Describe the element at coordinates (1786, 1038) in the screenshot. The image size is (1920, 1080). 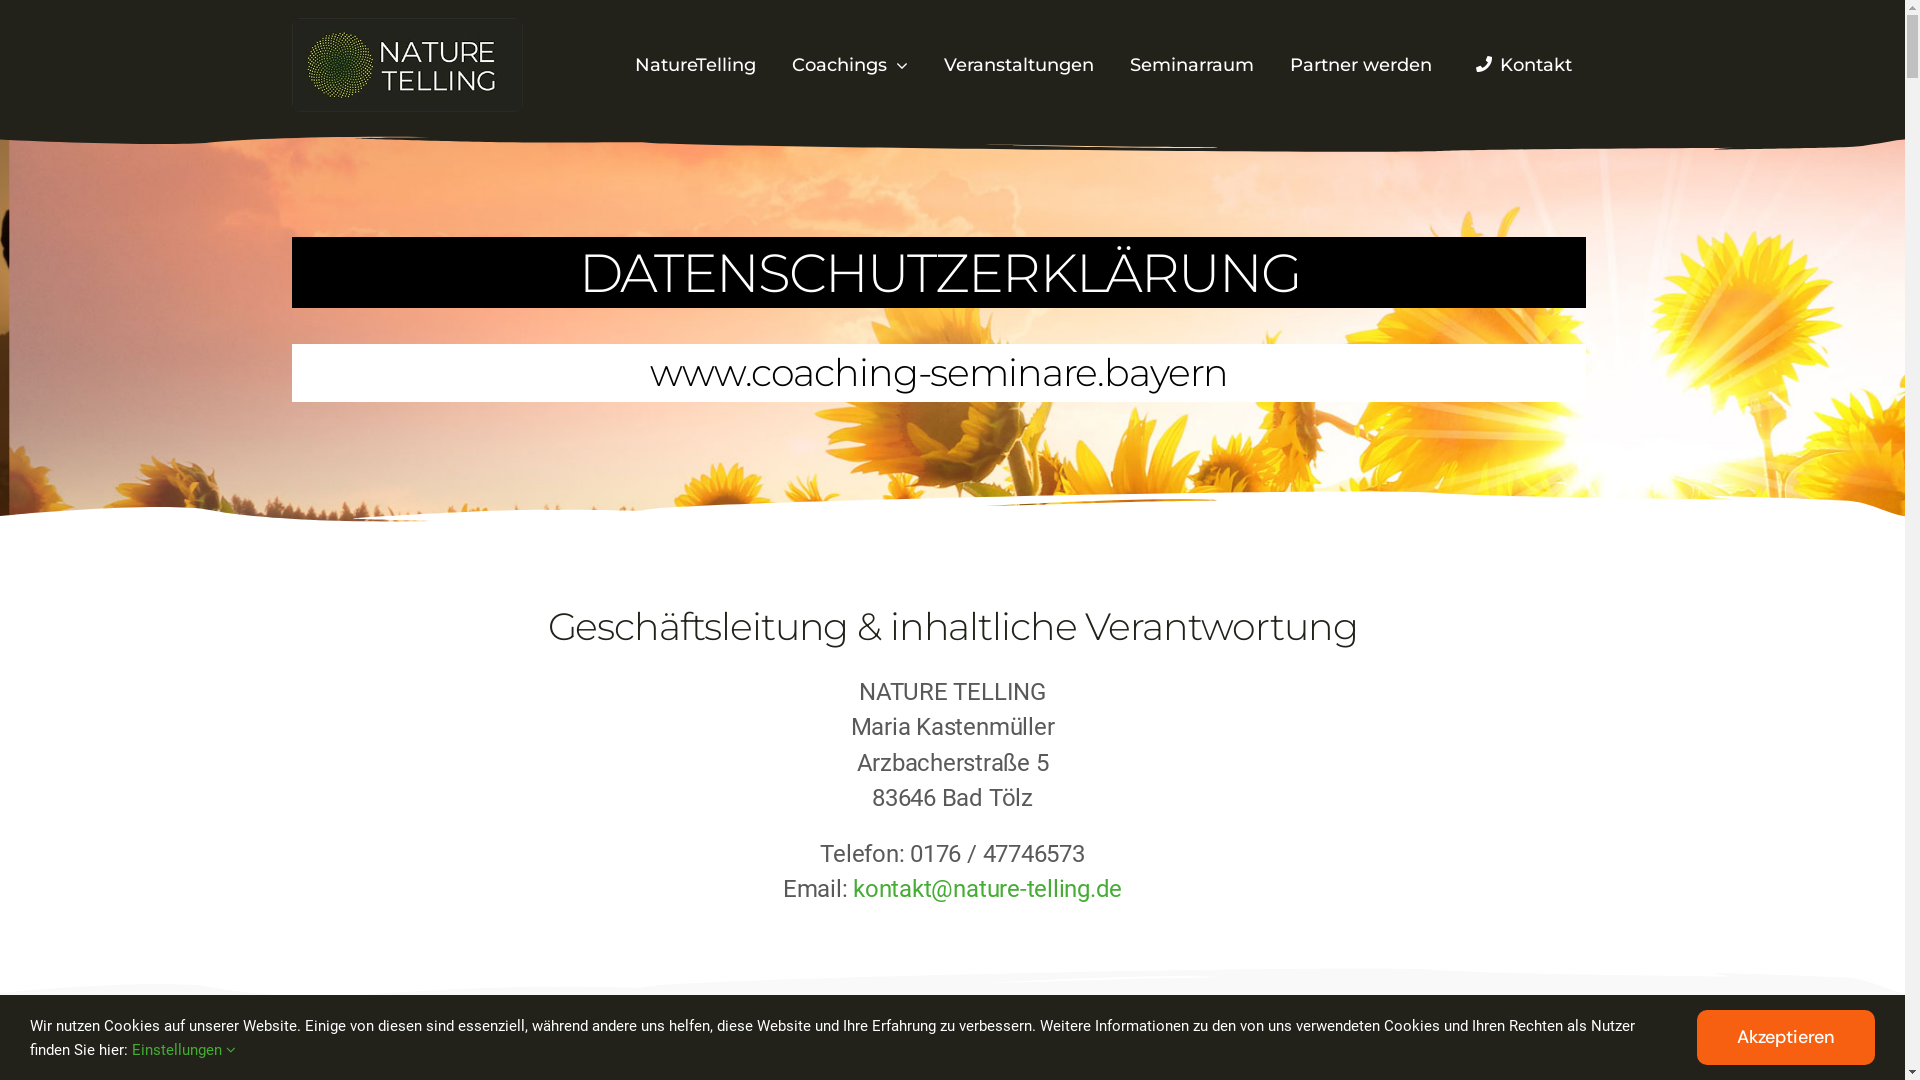
I see `Akzeptieren` at that location.